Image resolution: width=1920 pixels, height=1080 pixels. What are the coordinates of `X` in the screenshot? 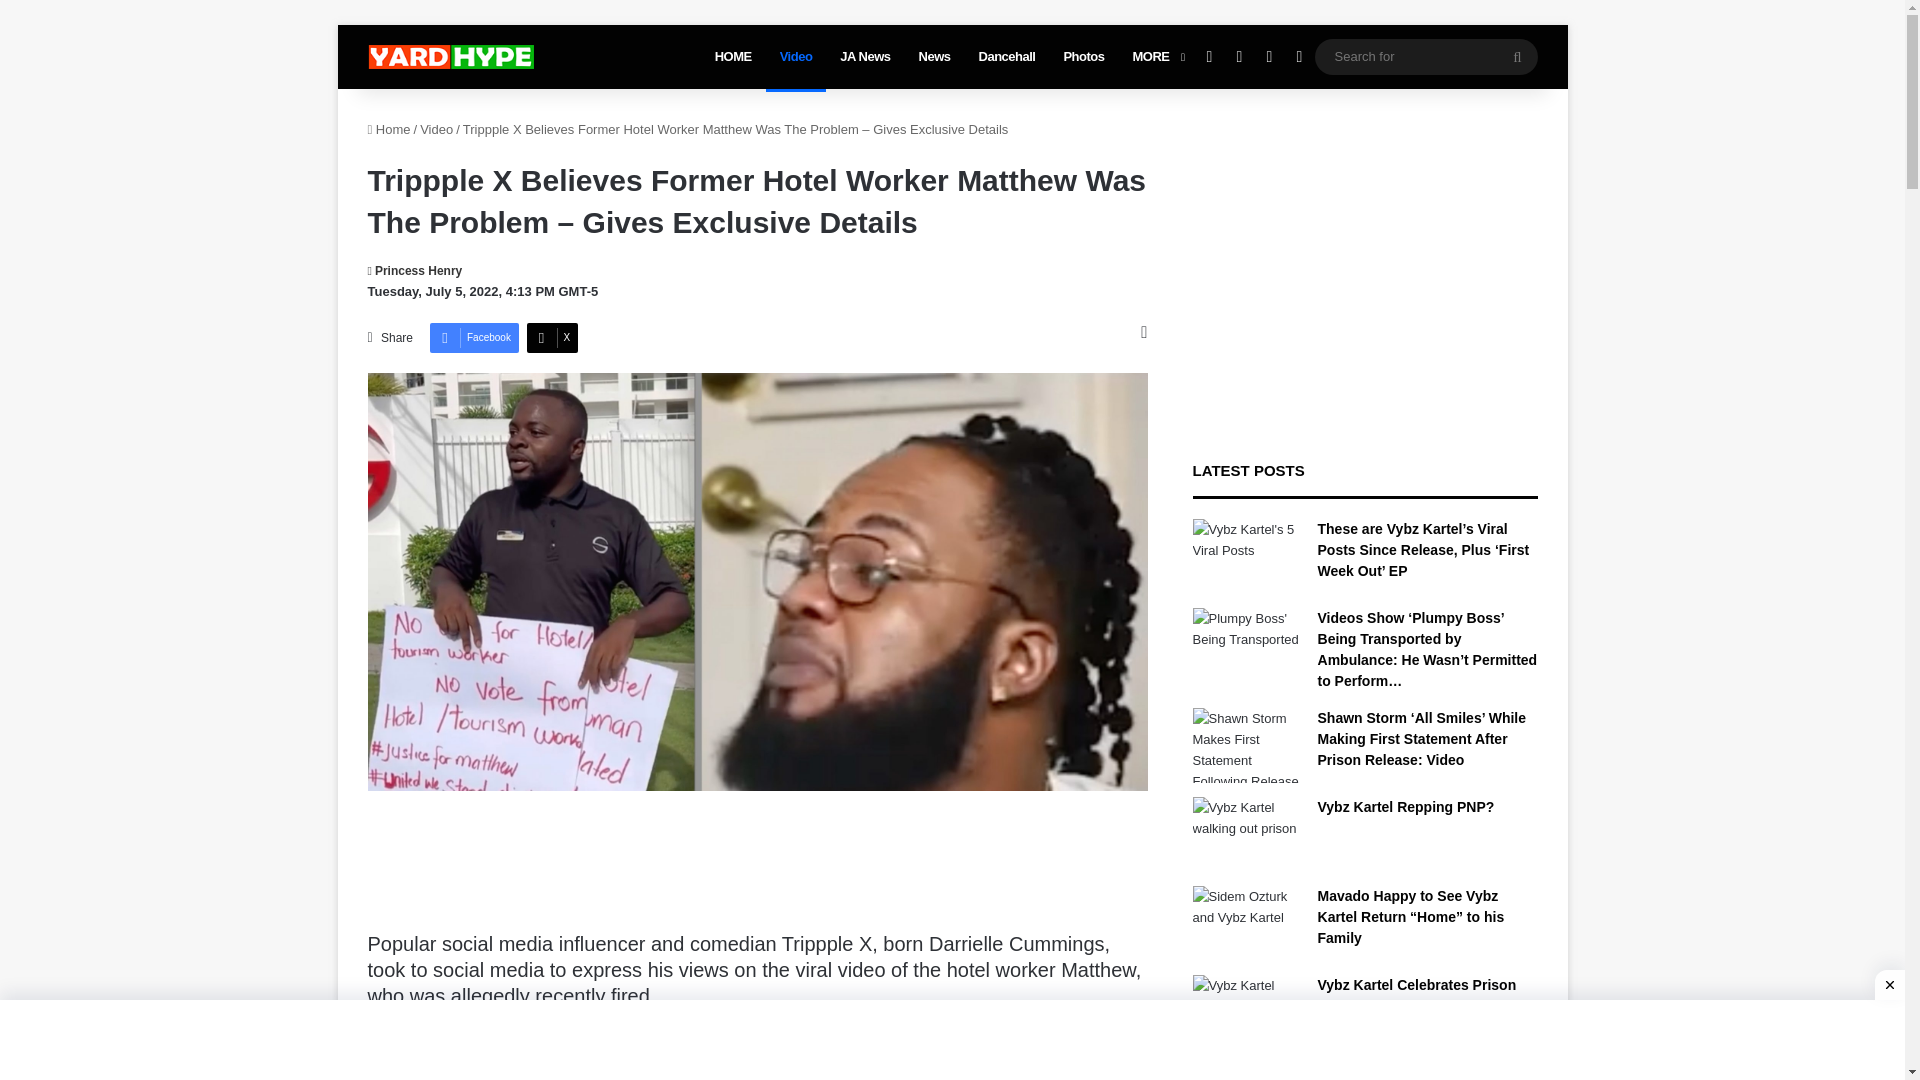 It's located at (552, 338).